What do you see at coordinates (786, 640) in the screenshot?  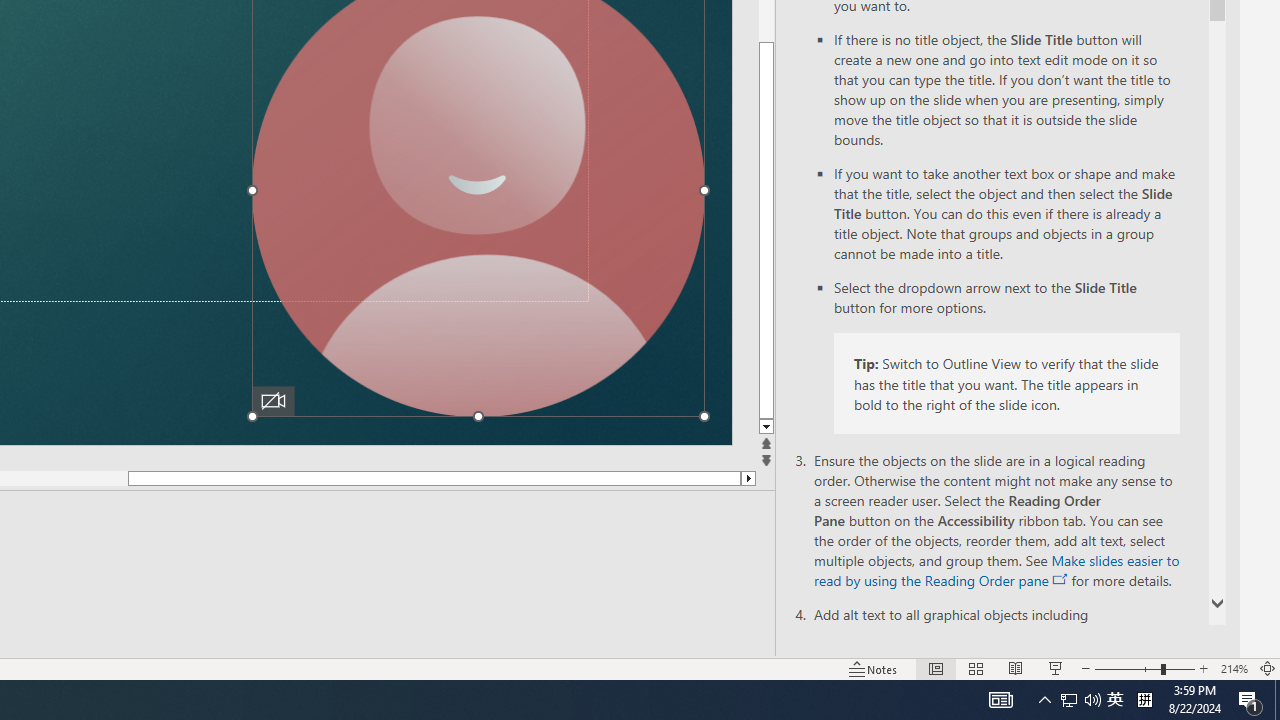 I see `Focus ` at bounding box center [786, 640].